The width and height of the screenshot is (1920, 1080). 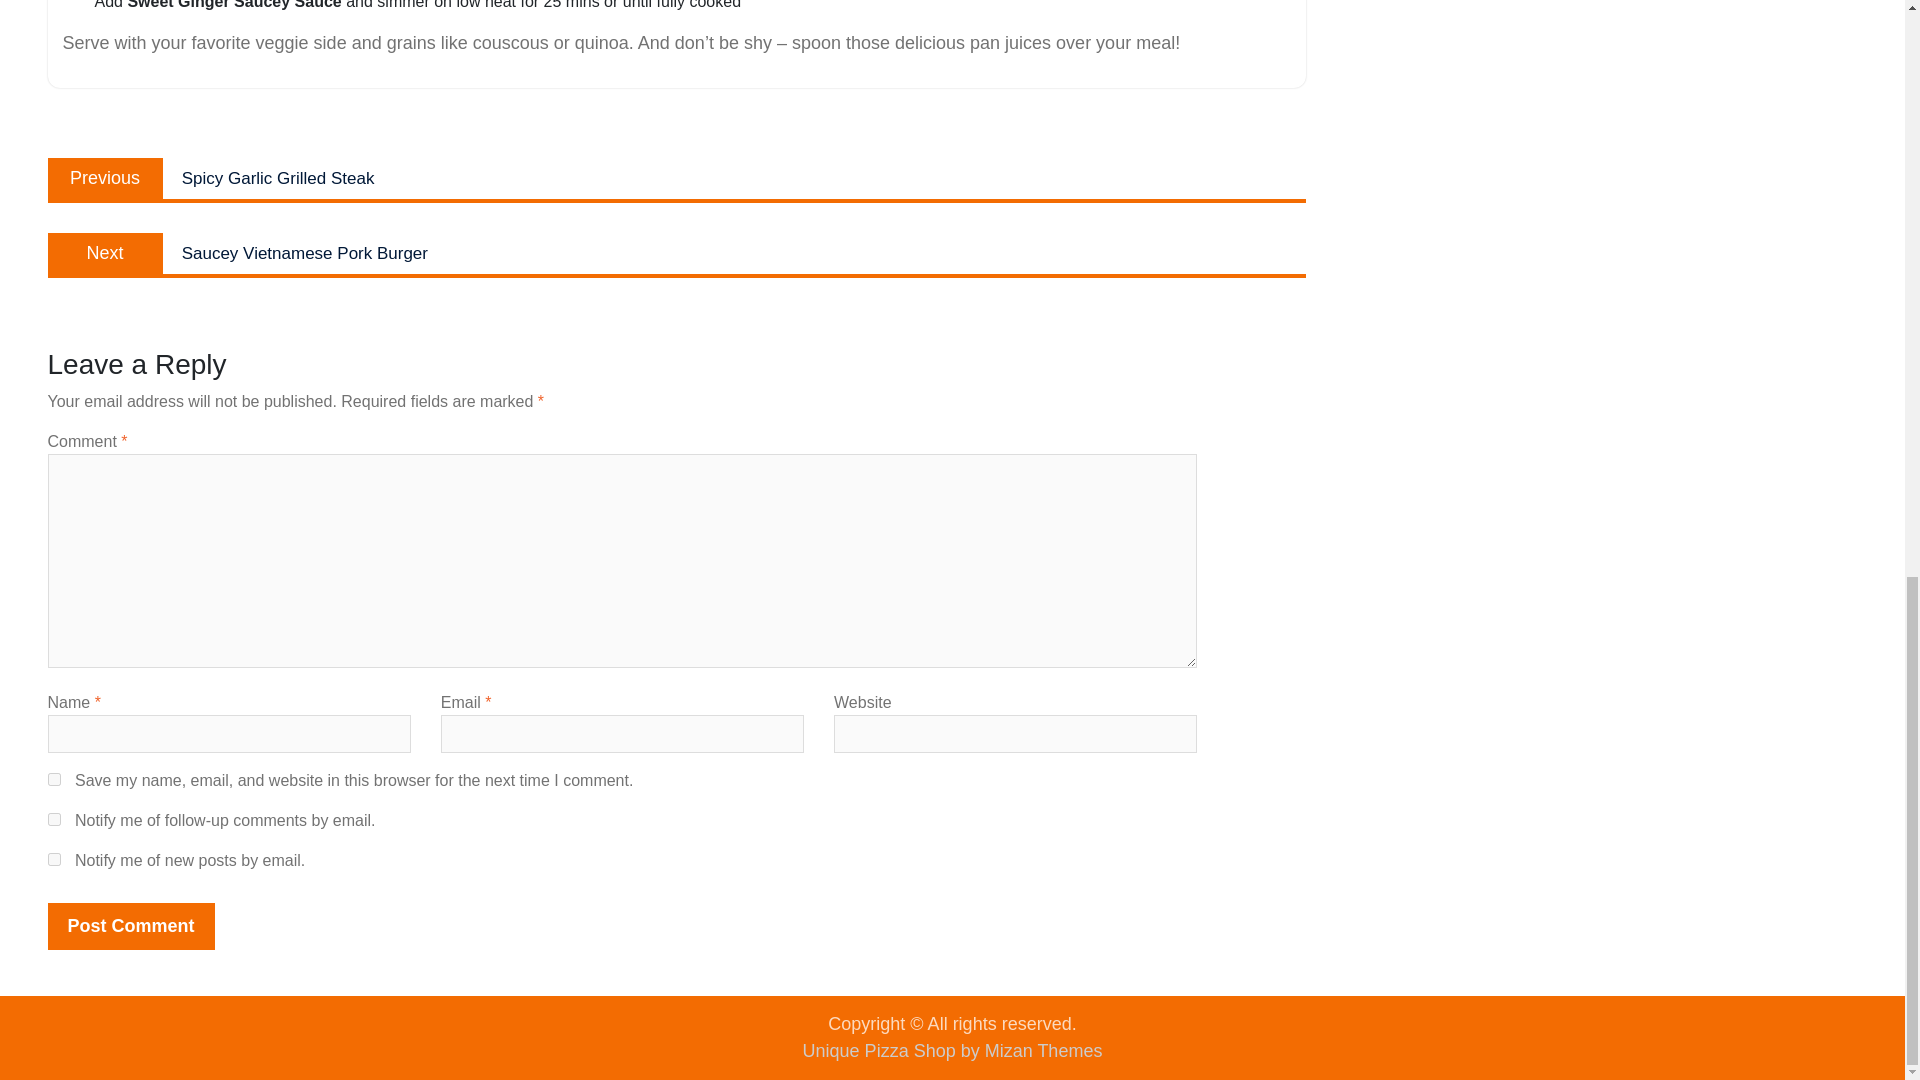 I want to click on yes, so click(x=54, y=820).